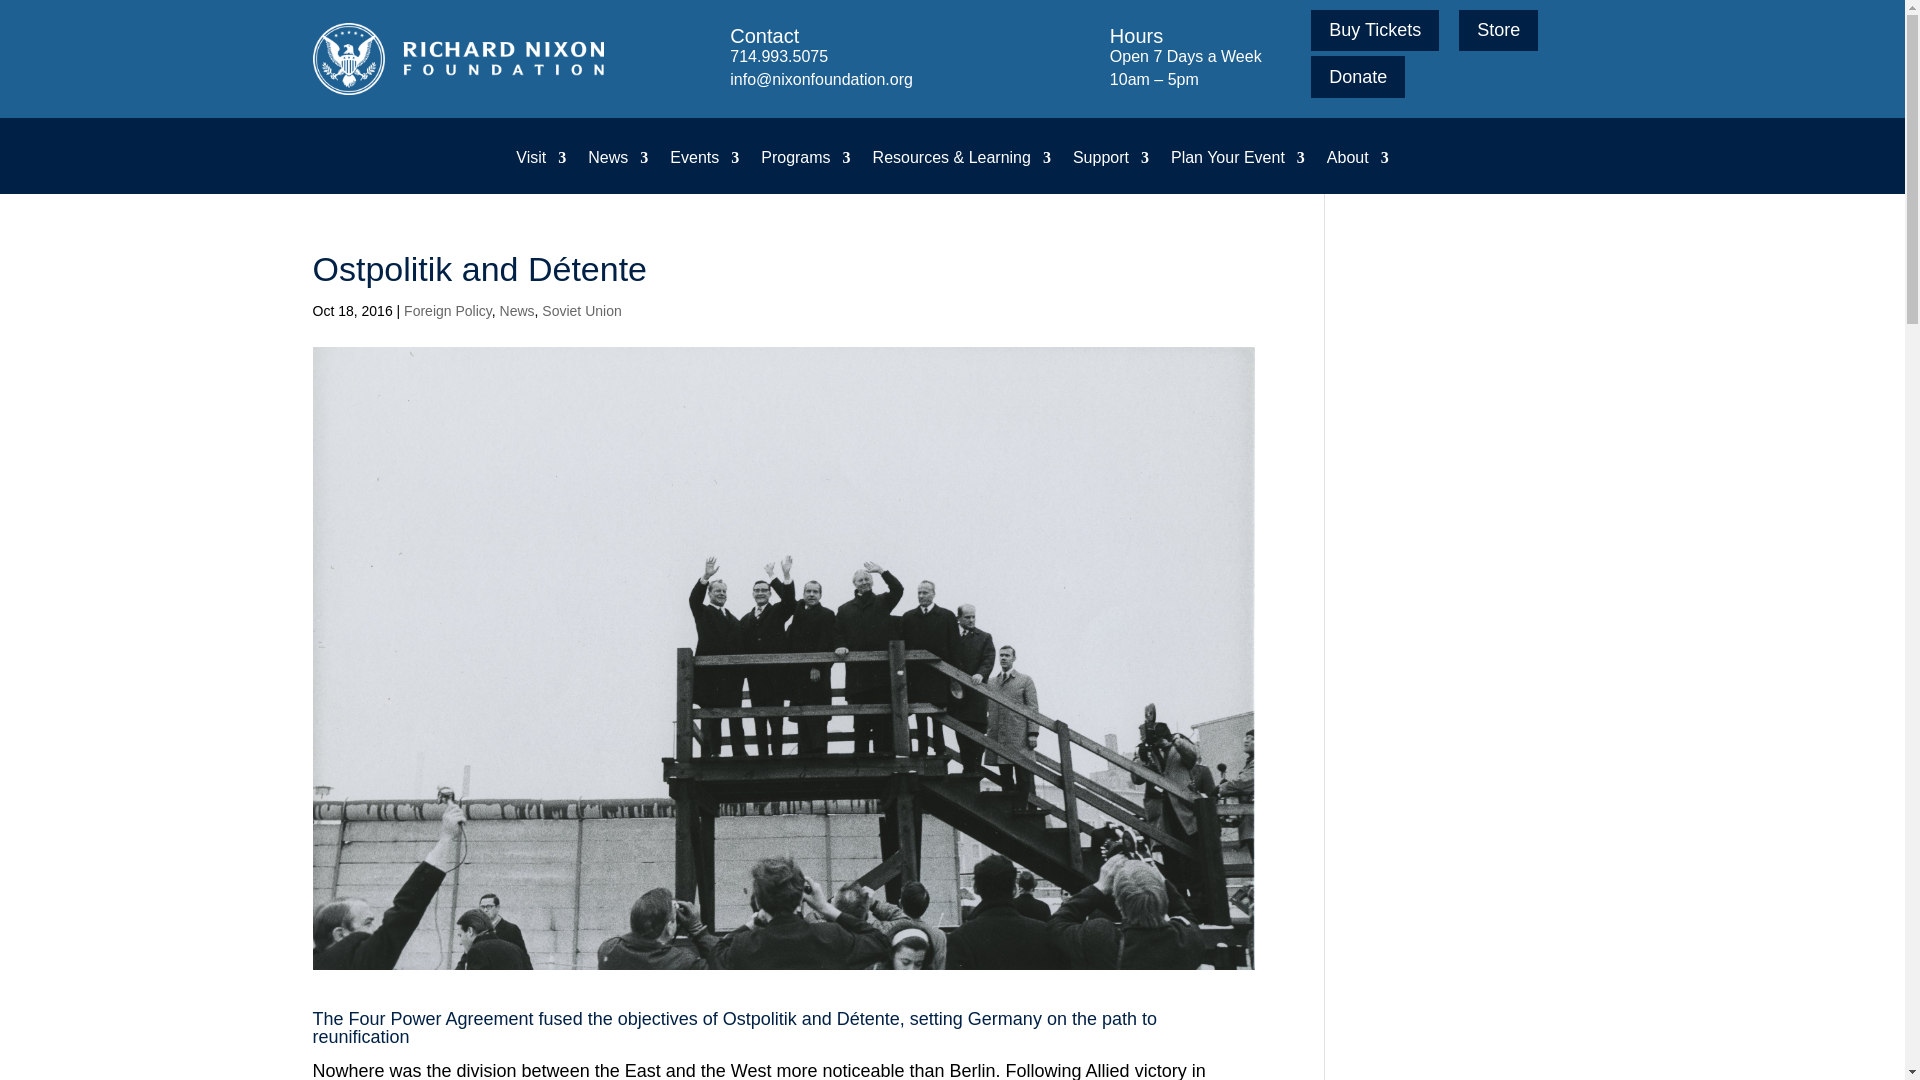 This screenshot has height=1080, width=1920. Describe the element at coordinates (618, 172) in the screenshot. I see `News` at that location.